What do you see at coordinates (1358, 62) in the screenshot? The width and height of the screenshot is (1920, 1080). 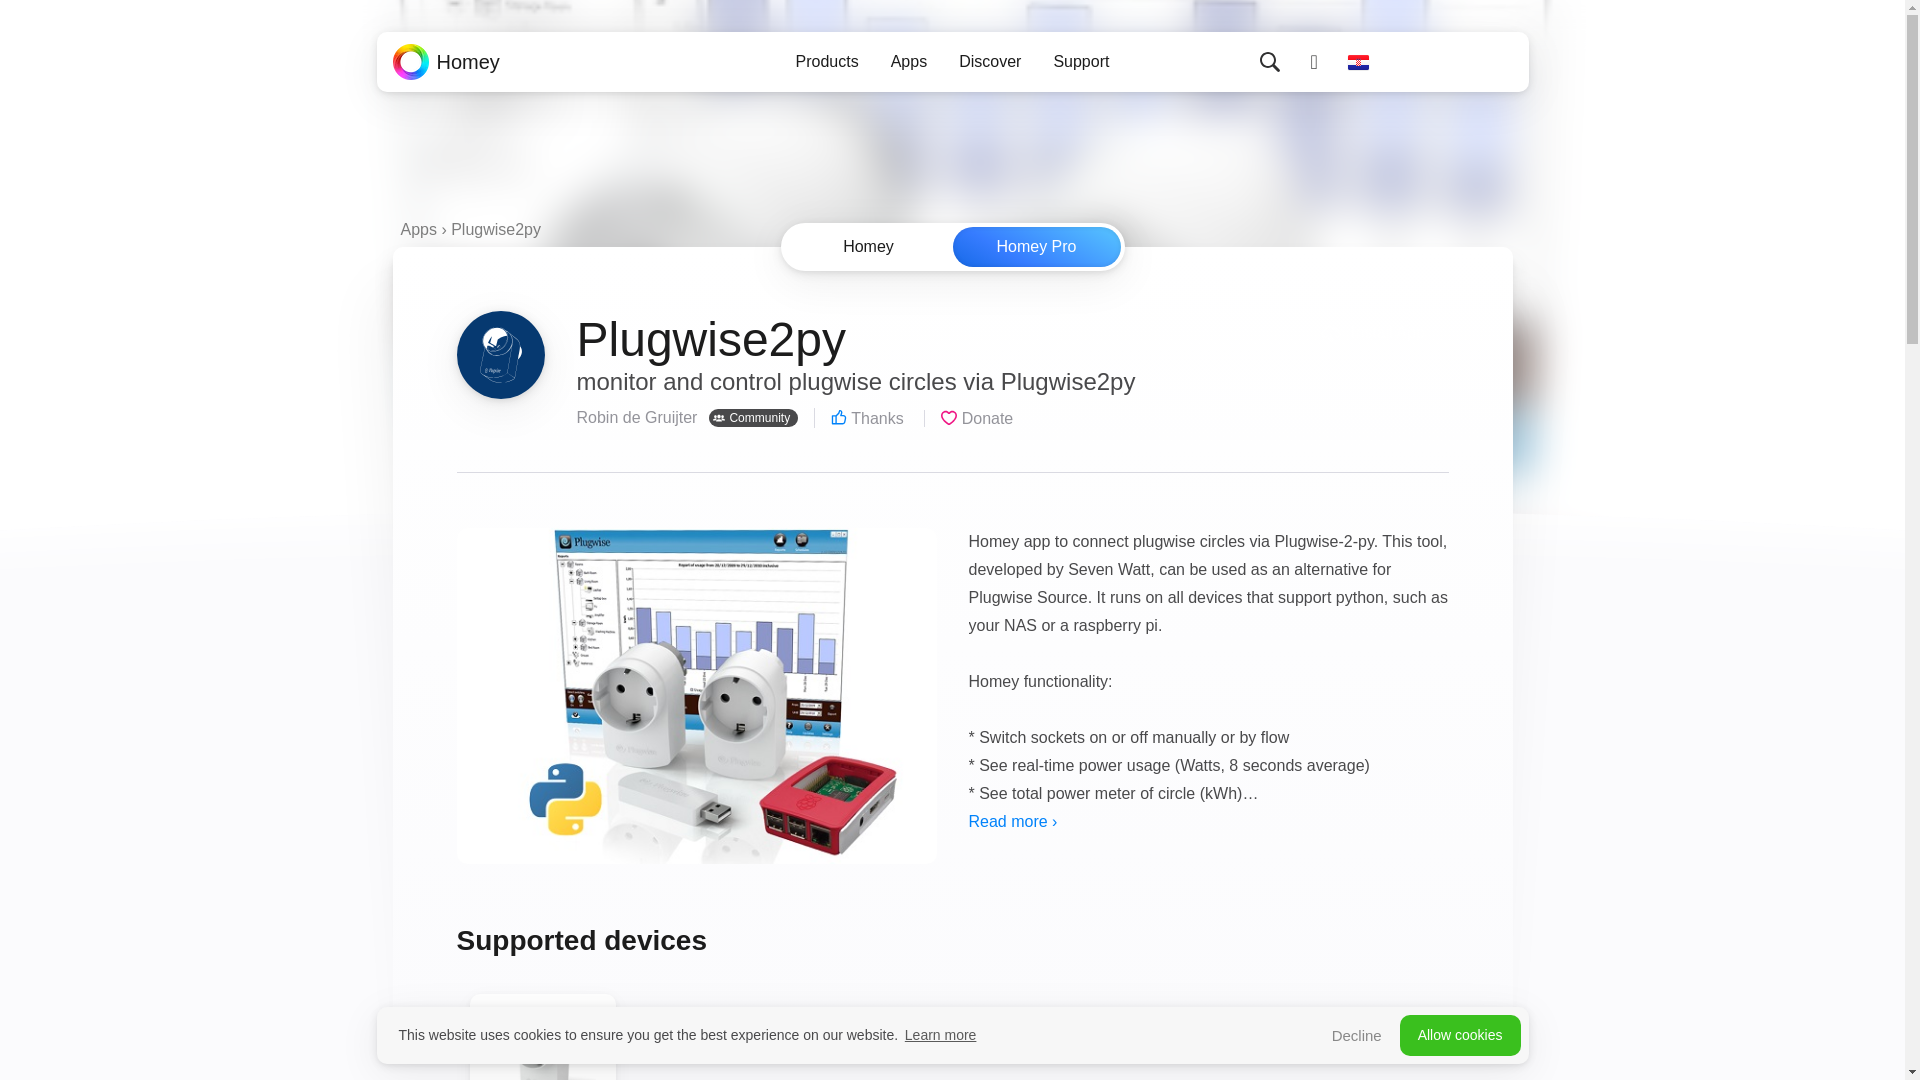 I see `Choose your country` at bounding box center [1358, 62].